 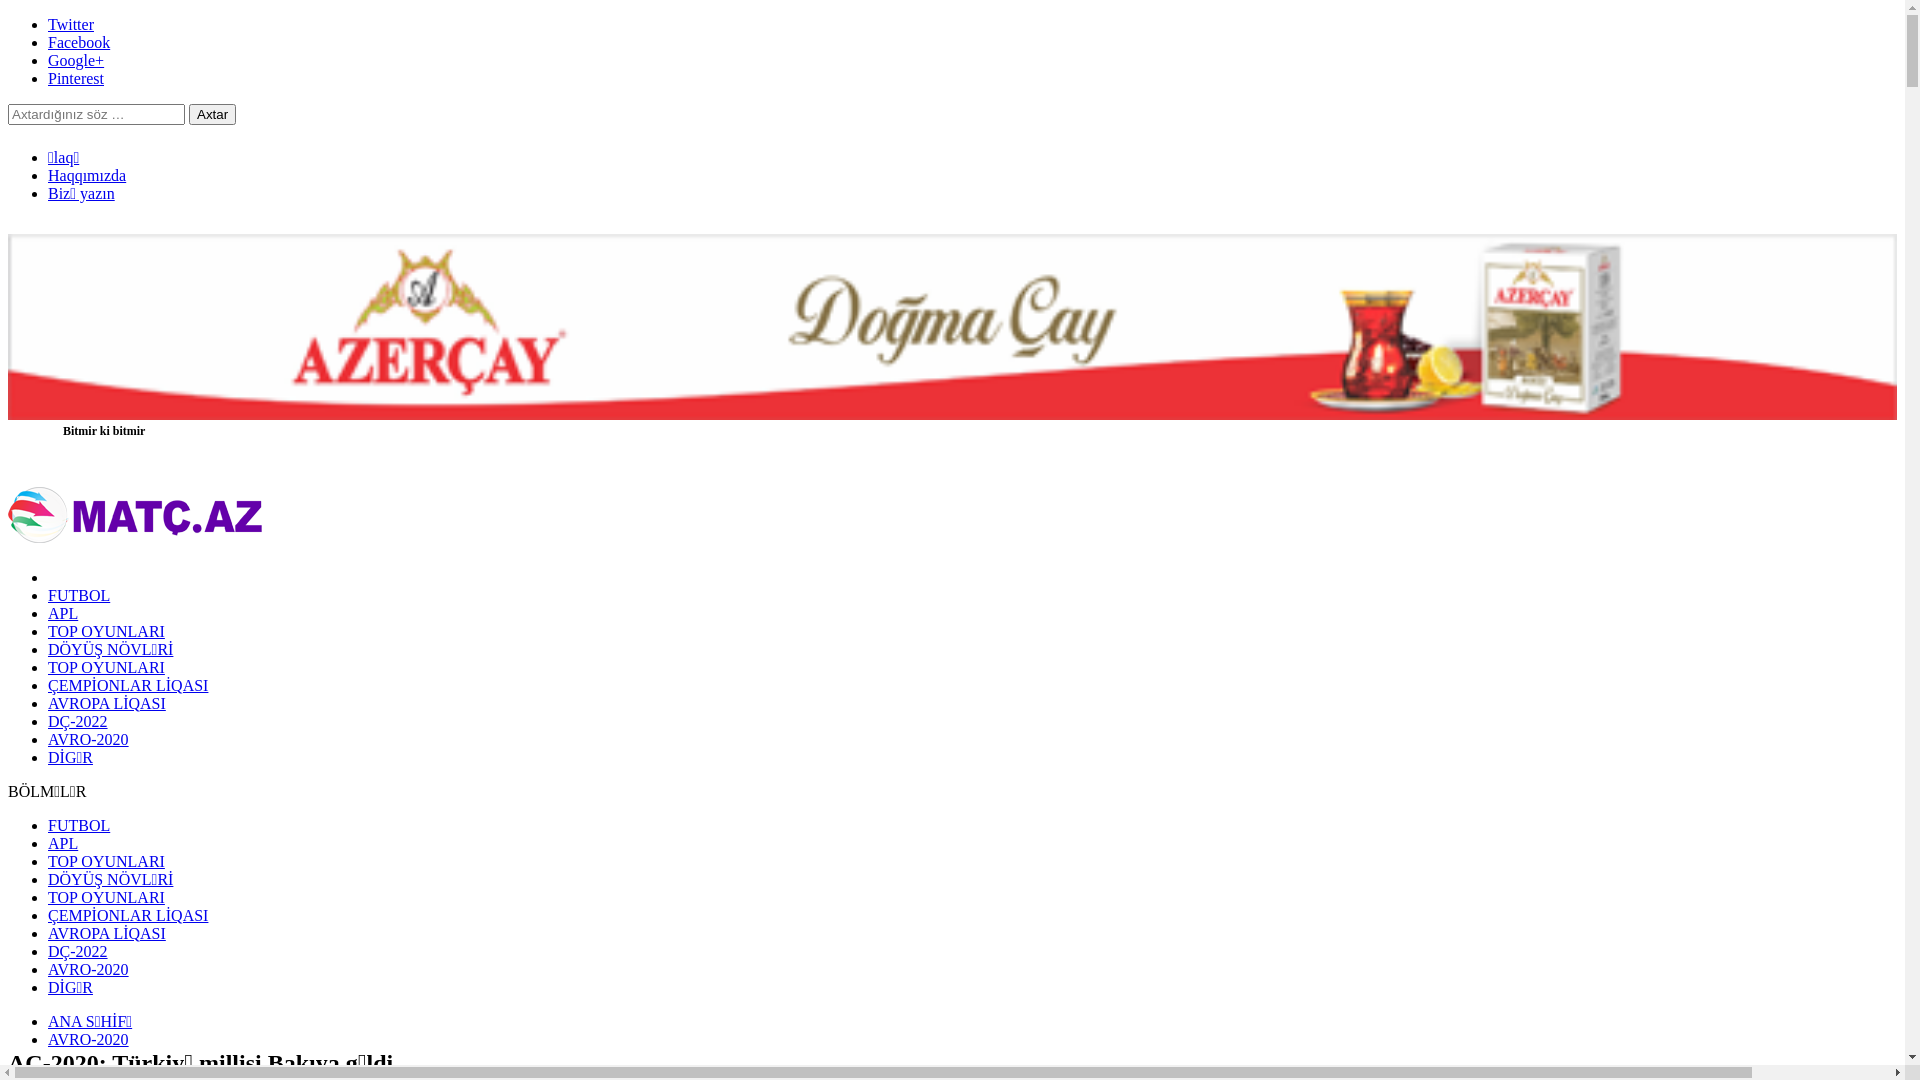 What do you see at coordinates (71, 24) in the screenshot?
I see `Twitter` at bounding box center [71, 24].